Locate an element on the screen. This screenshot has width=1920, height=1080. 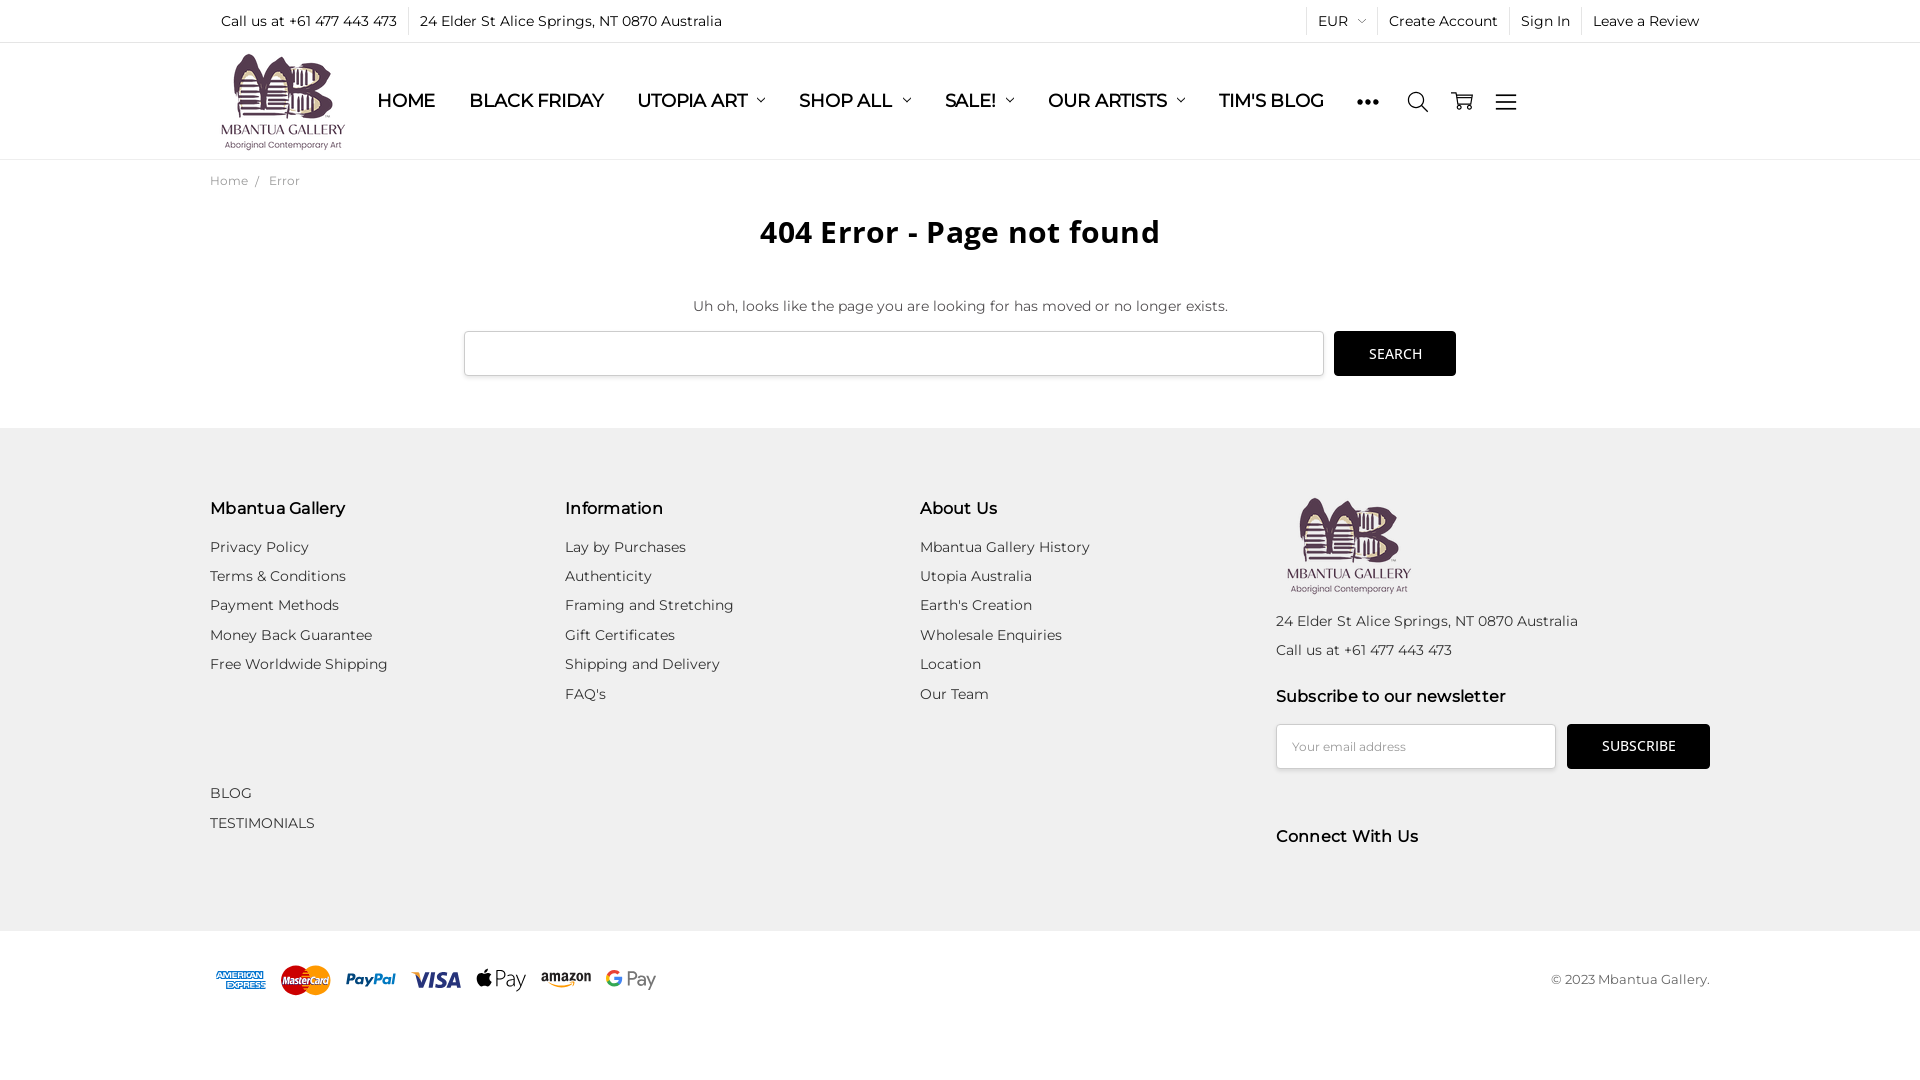
Call us at +61 477 443 473 is located at coordinates (1364, 650).